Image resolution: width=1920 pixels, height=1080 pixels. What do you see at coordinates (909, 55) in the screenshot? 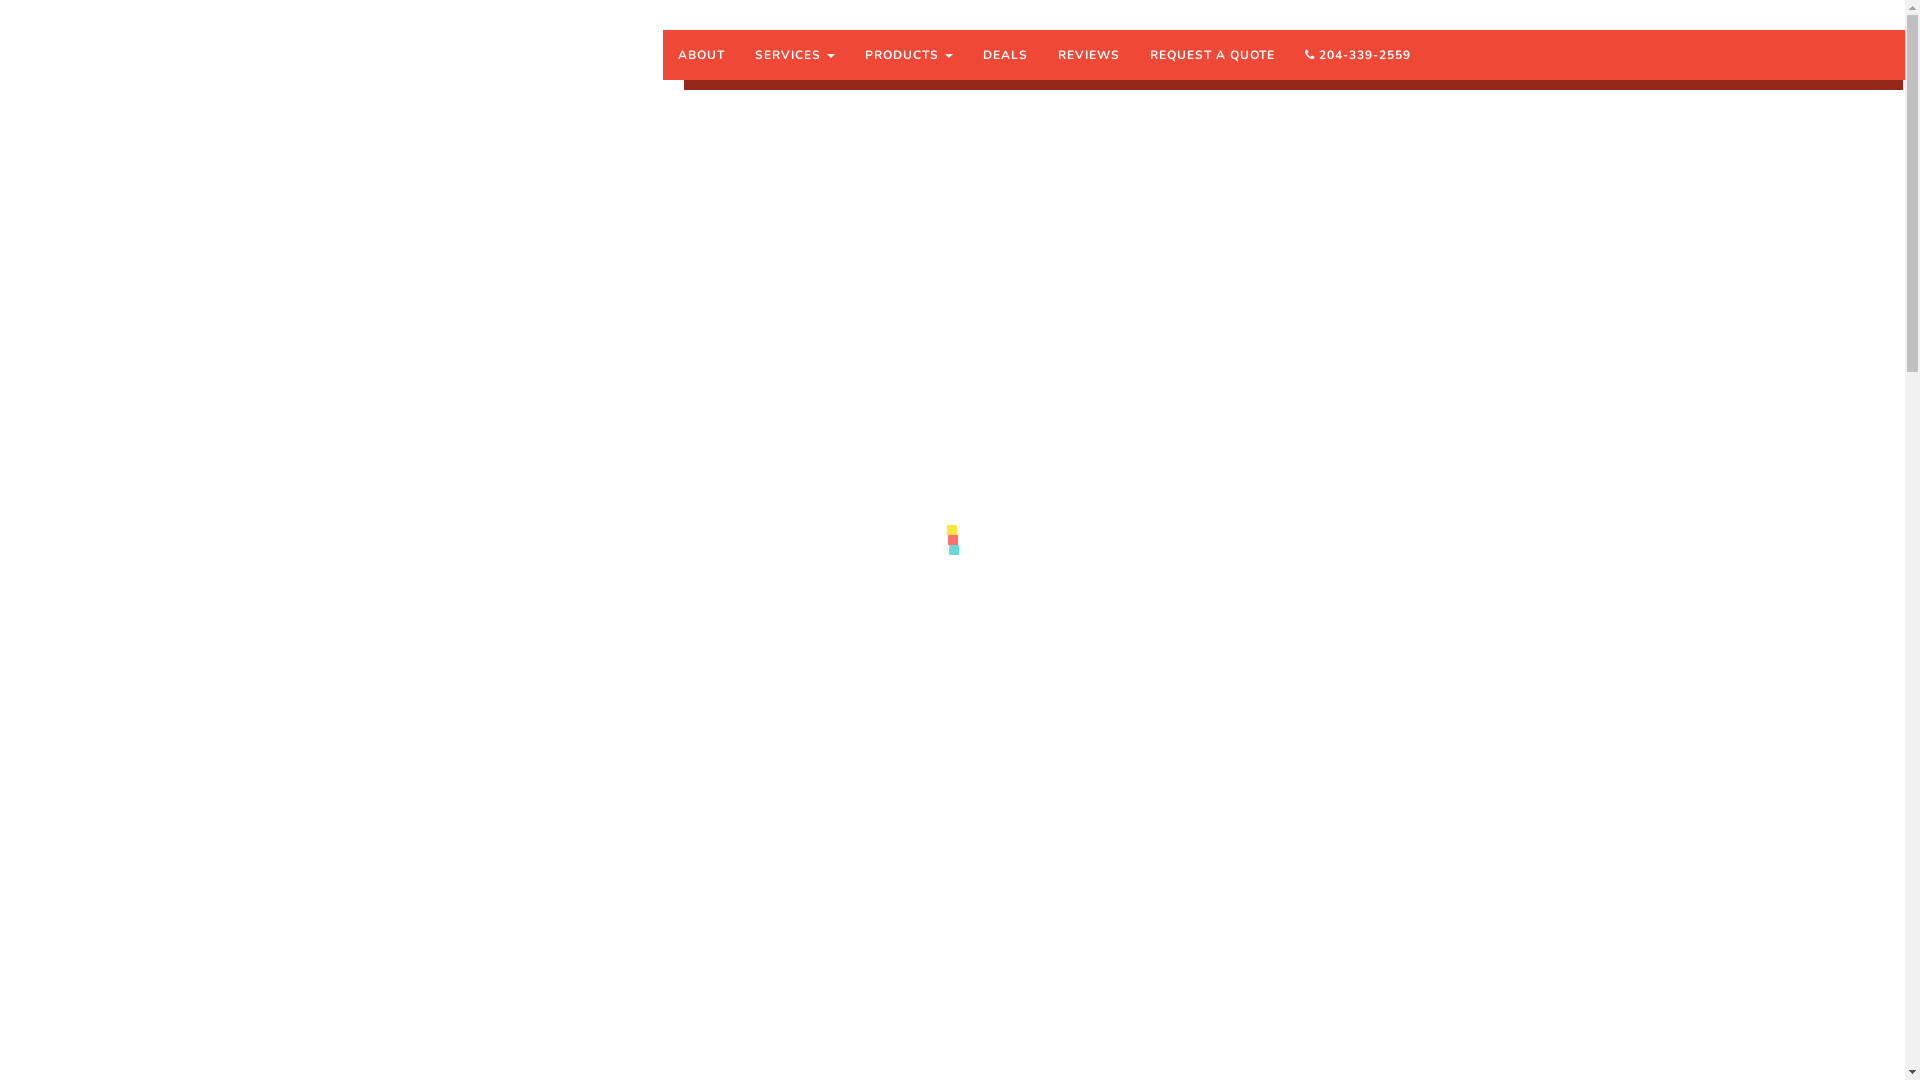
I see `PRODUCTS` at bounding box center [909, 55].